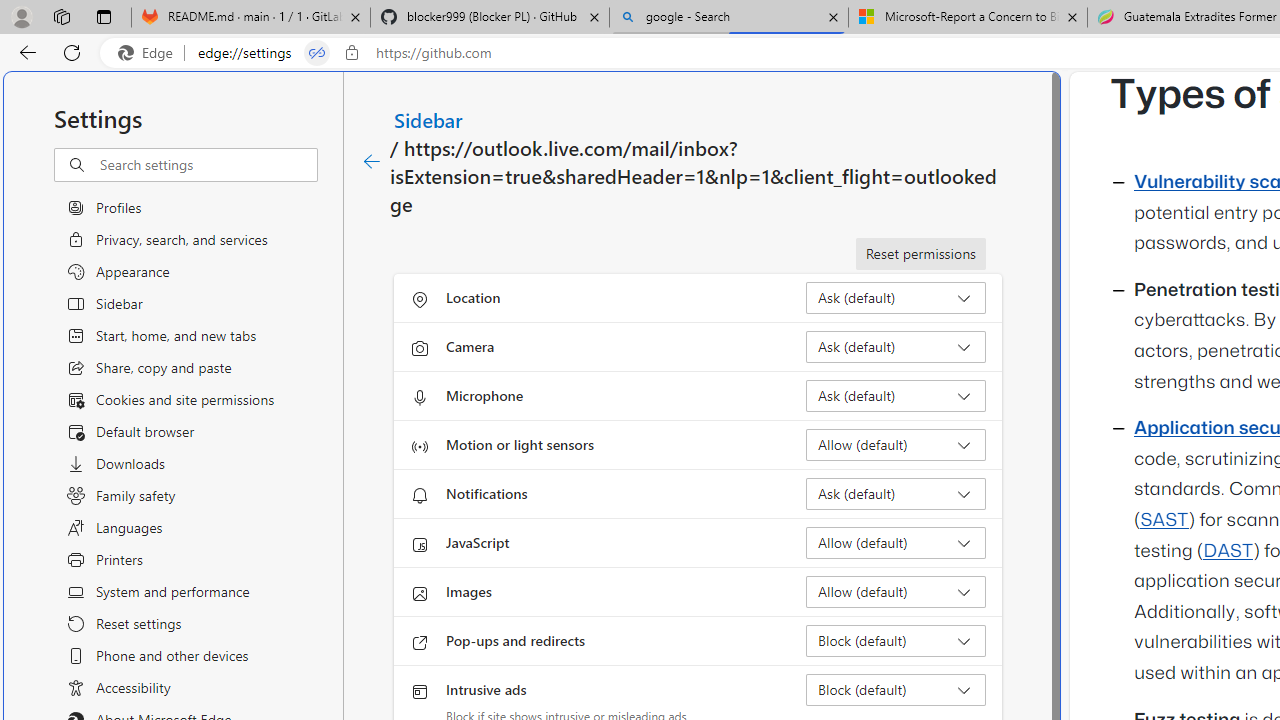  What do you see at coordinates (896, 592) in the screenshot?
I see `Images Allow (default)` at bounding box center [896, 592].